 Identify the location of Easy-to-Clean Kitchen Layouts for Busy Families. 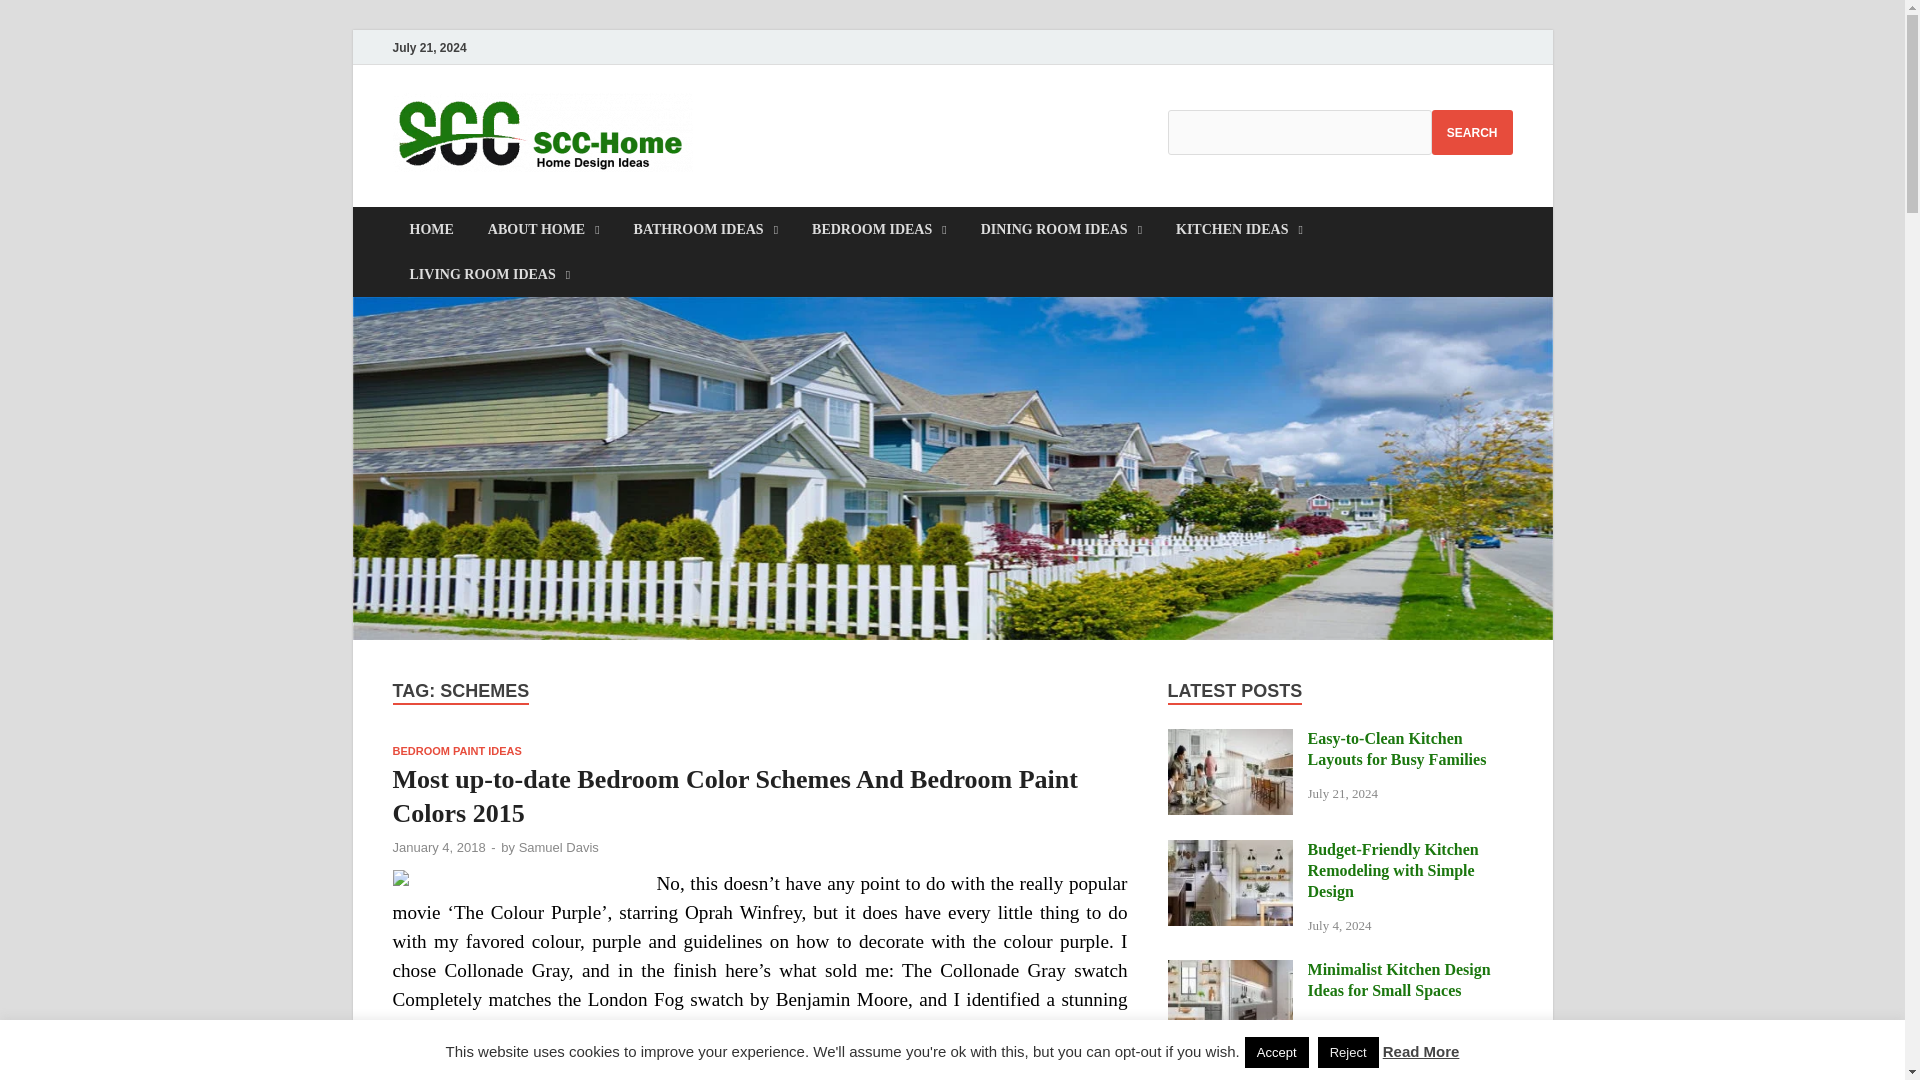
(1230, 740).